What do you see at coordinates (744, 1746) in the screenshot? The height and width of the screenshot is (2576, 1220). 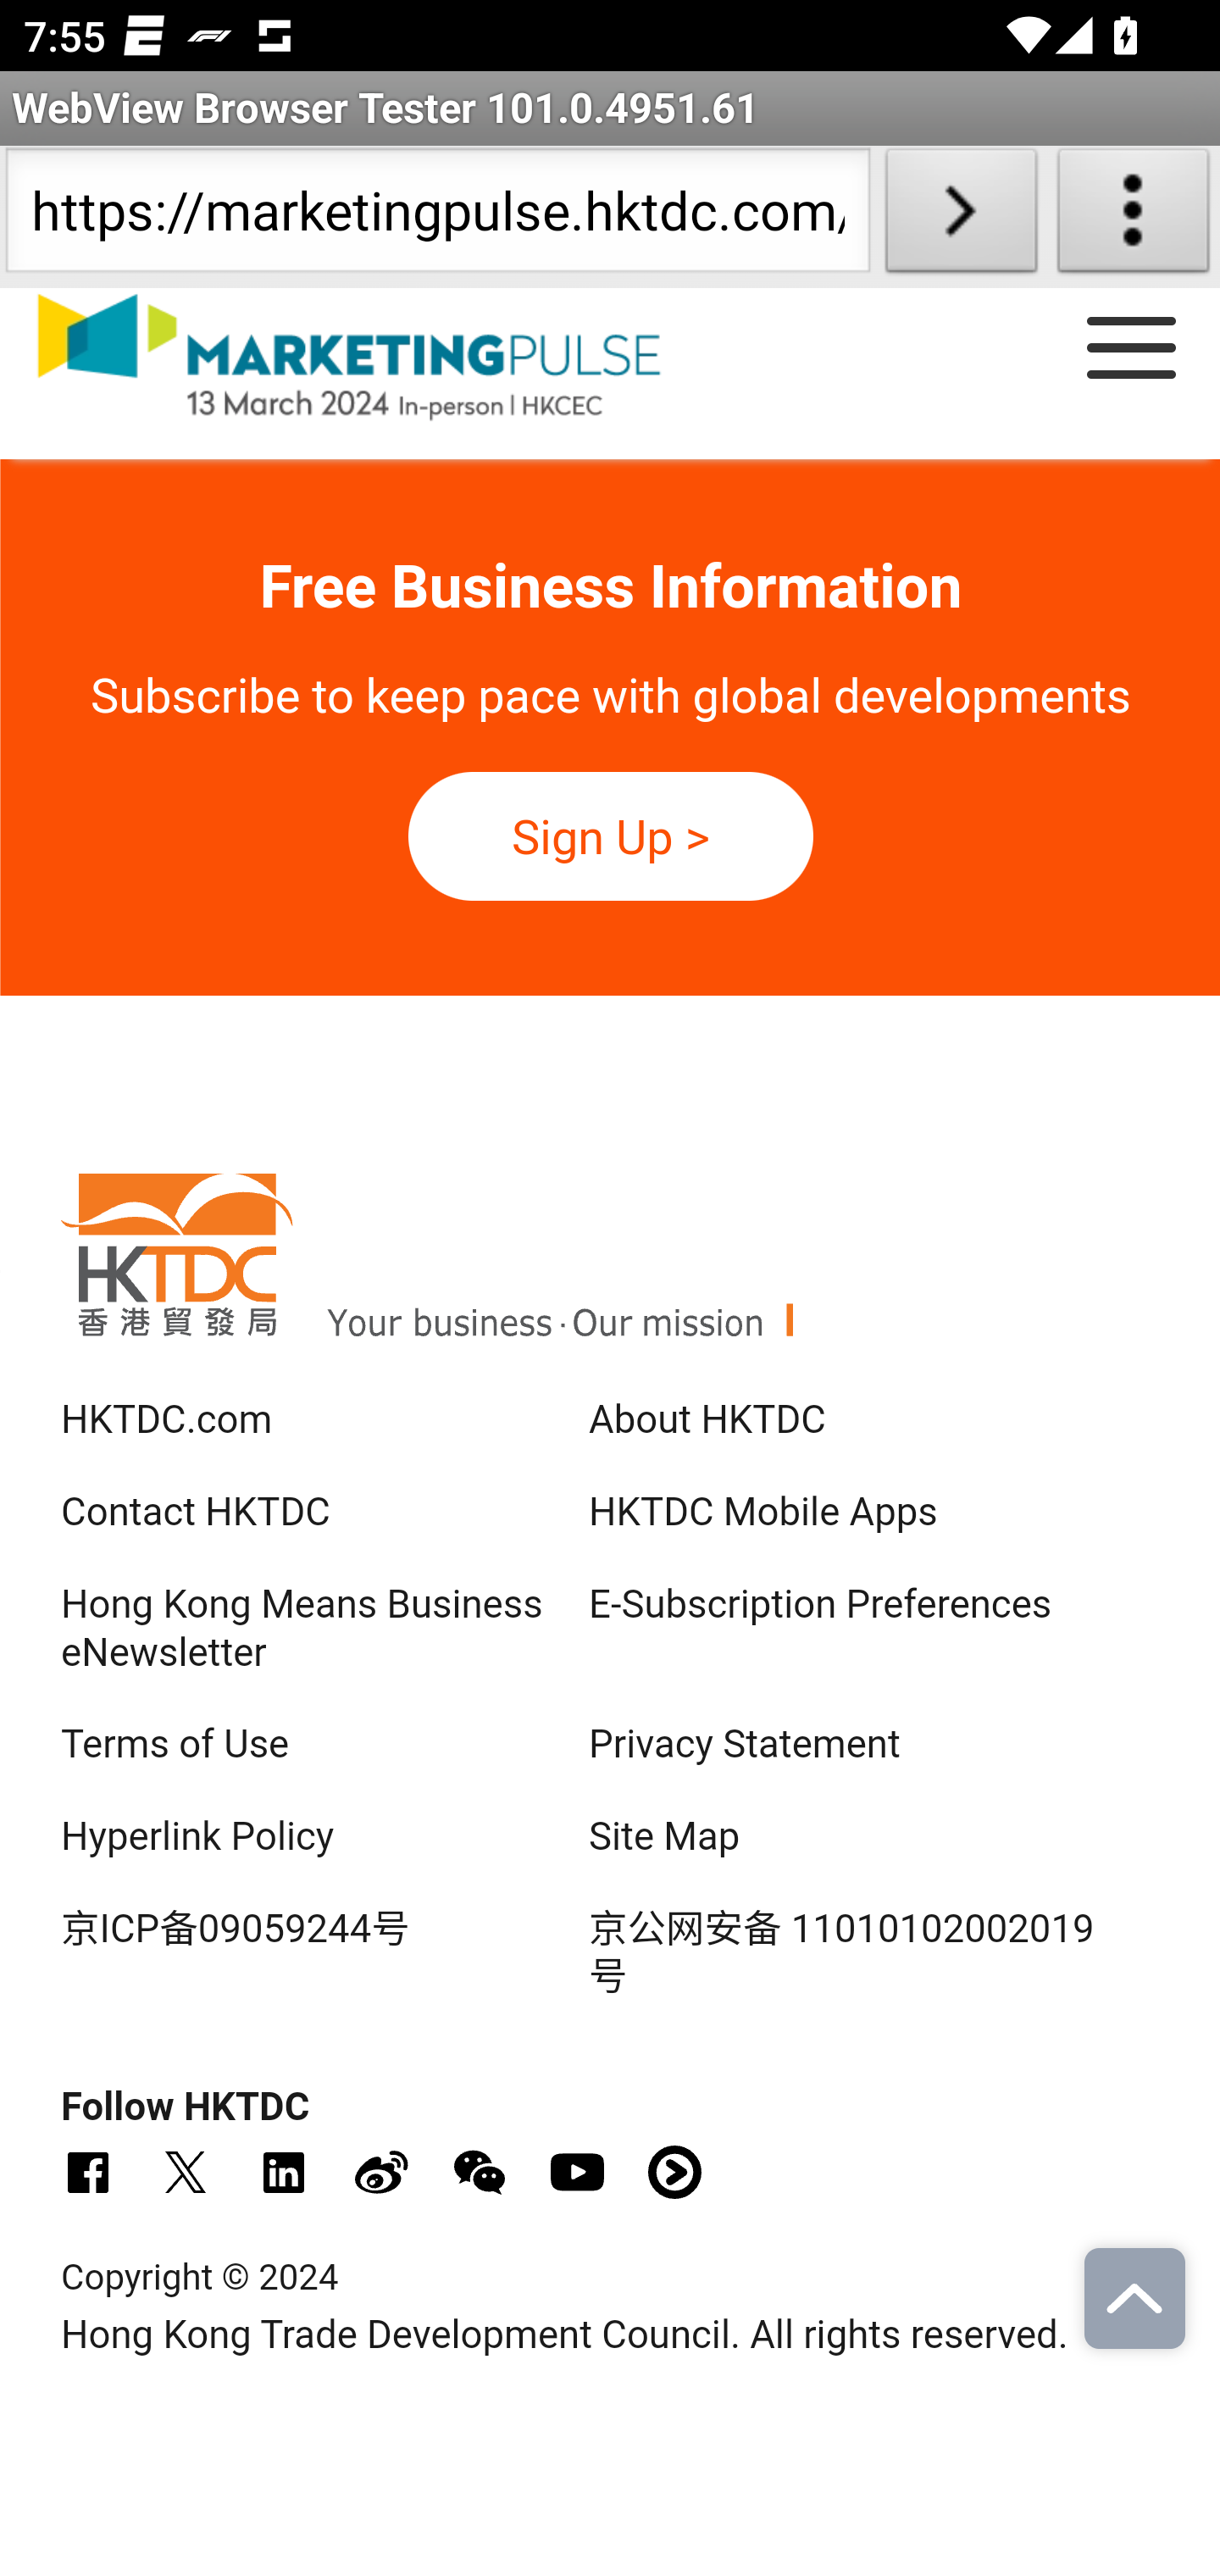 I see `Privacy Statement` at bounding box center [744, 1746].